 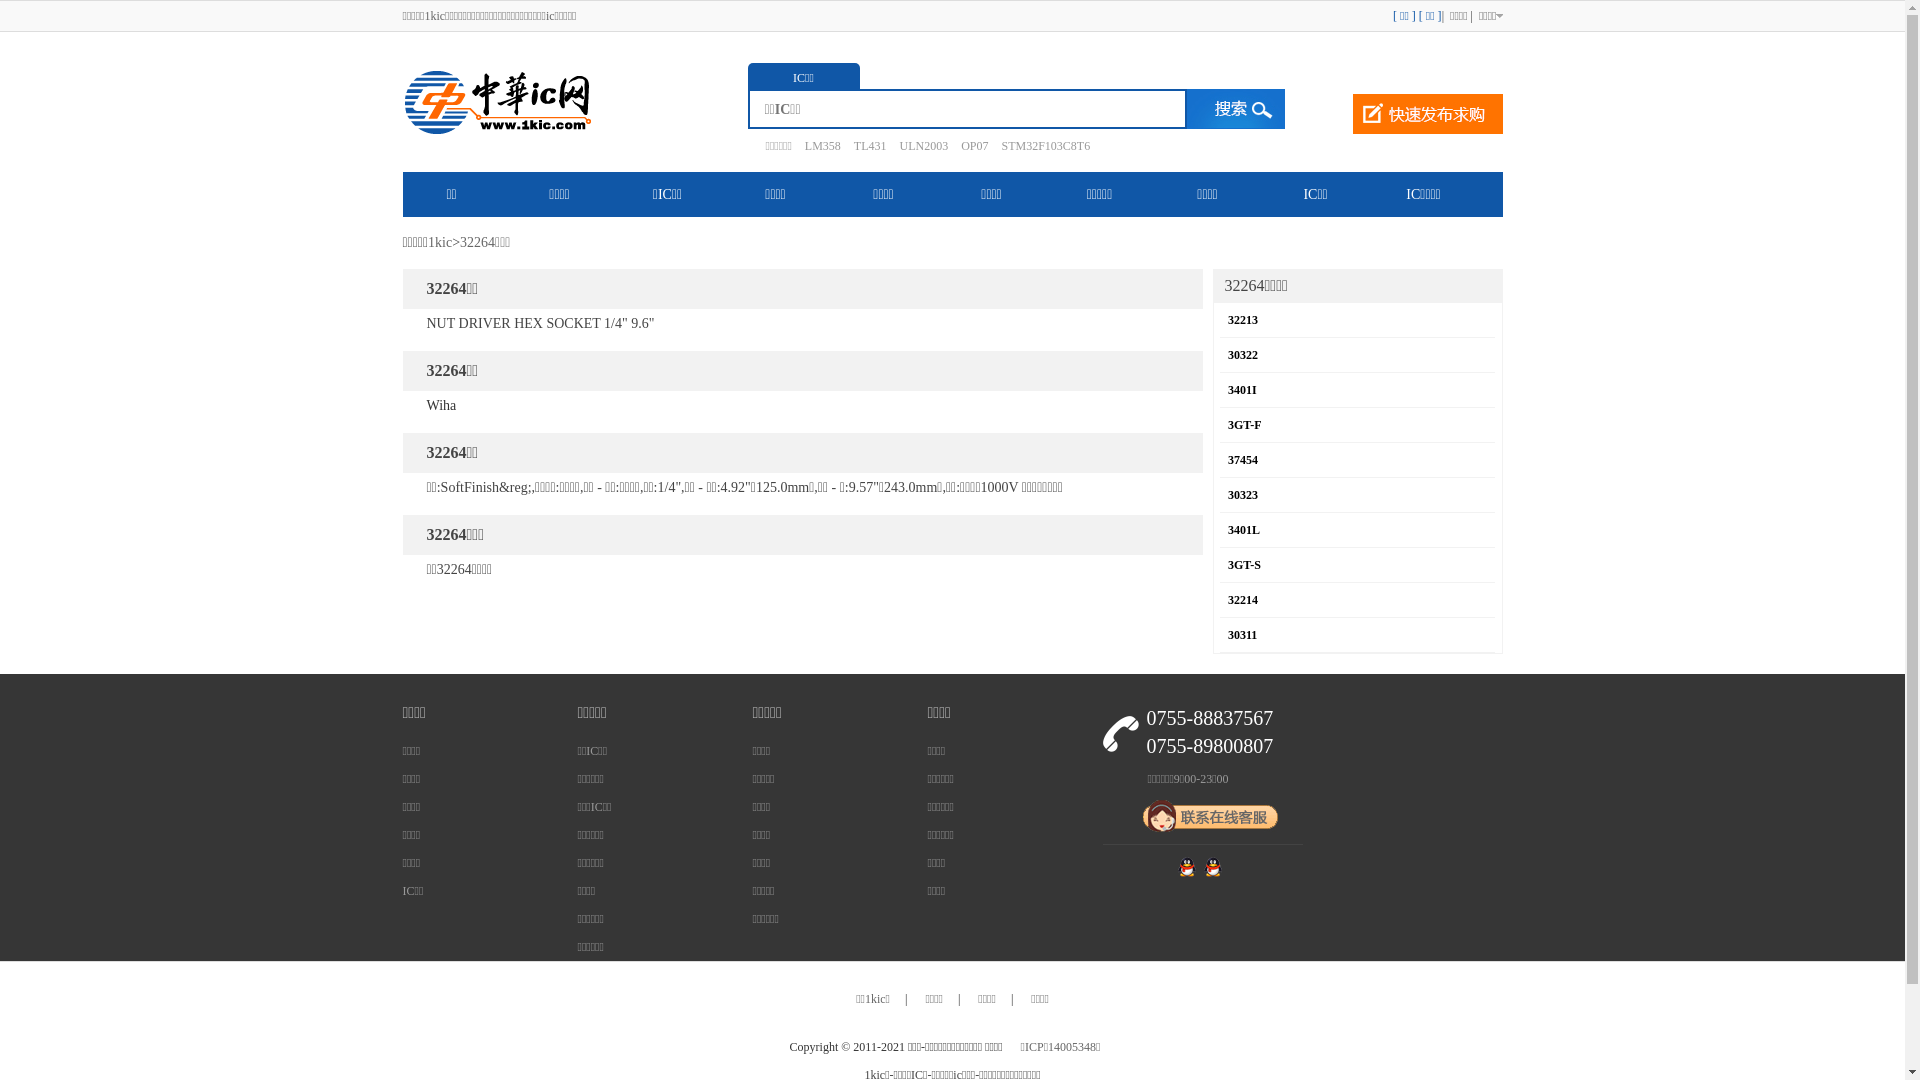 What do you see at coordinates (1244, 530) in the screenshot?
I see `3401L` at bounding box center [1244, 530].